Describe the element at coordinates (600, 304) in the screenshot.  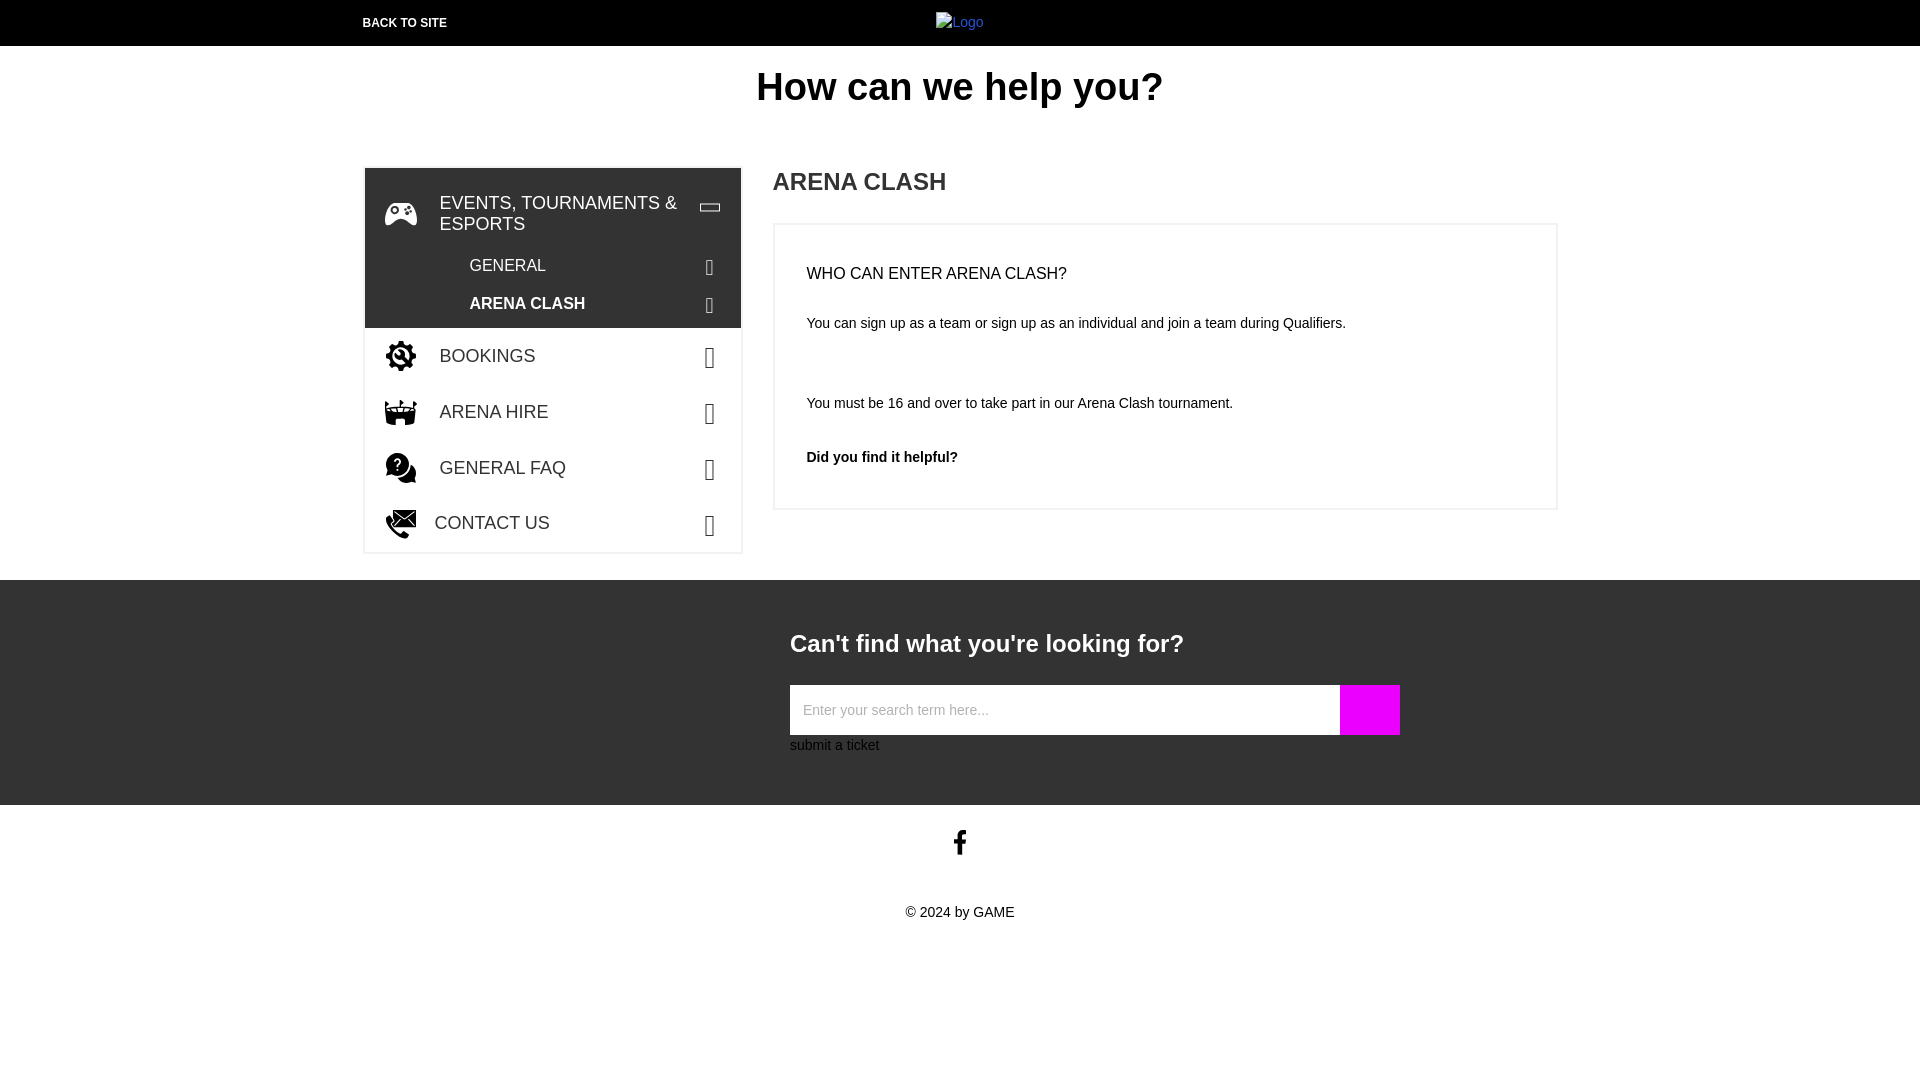
I see `ARENA CLASH` at that location.